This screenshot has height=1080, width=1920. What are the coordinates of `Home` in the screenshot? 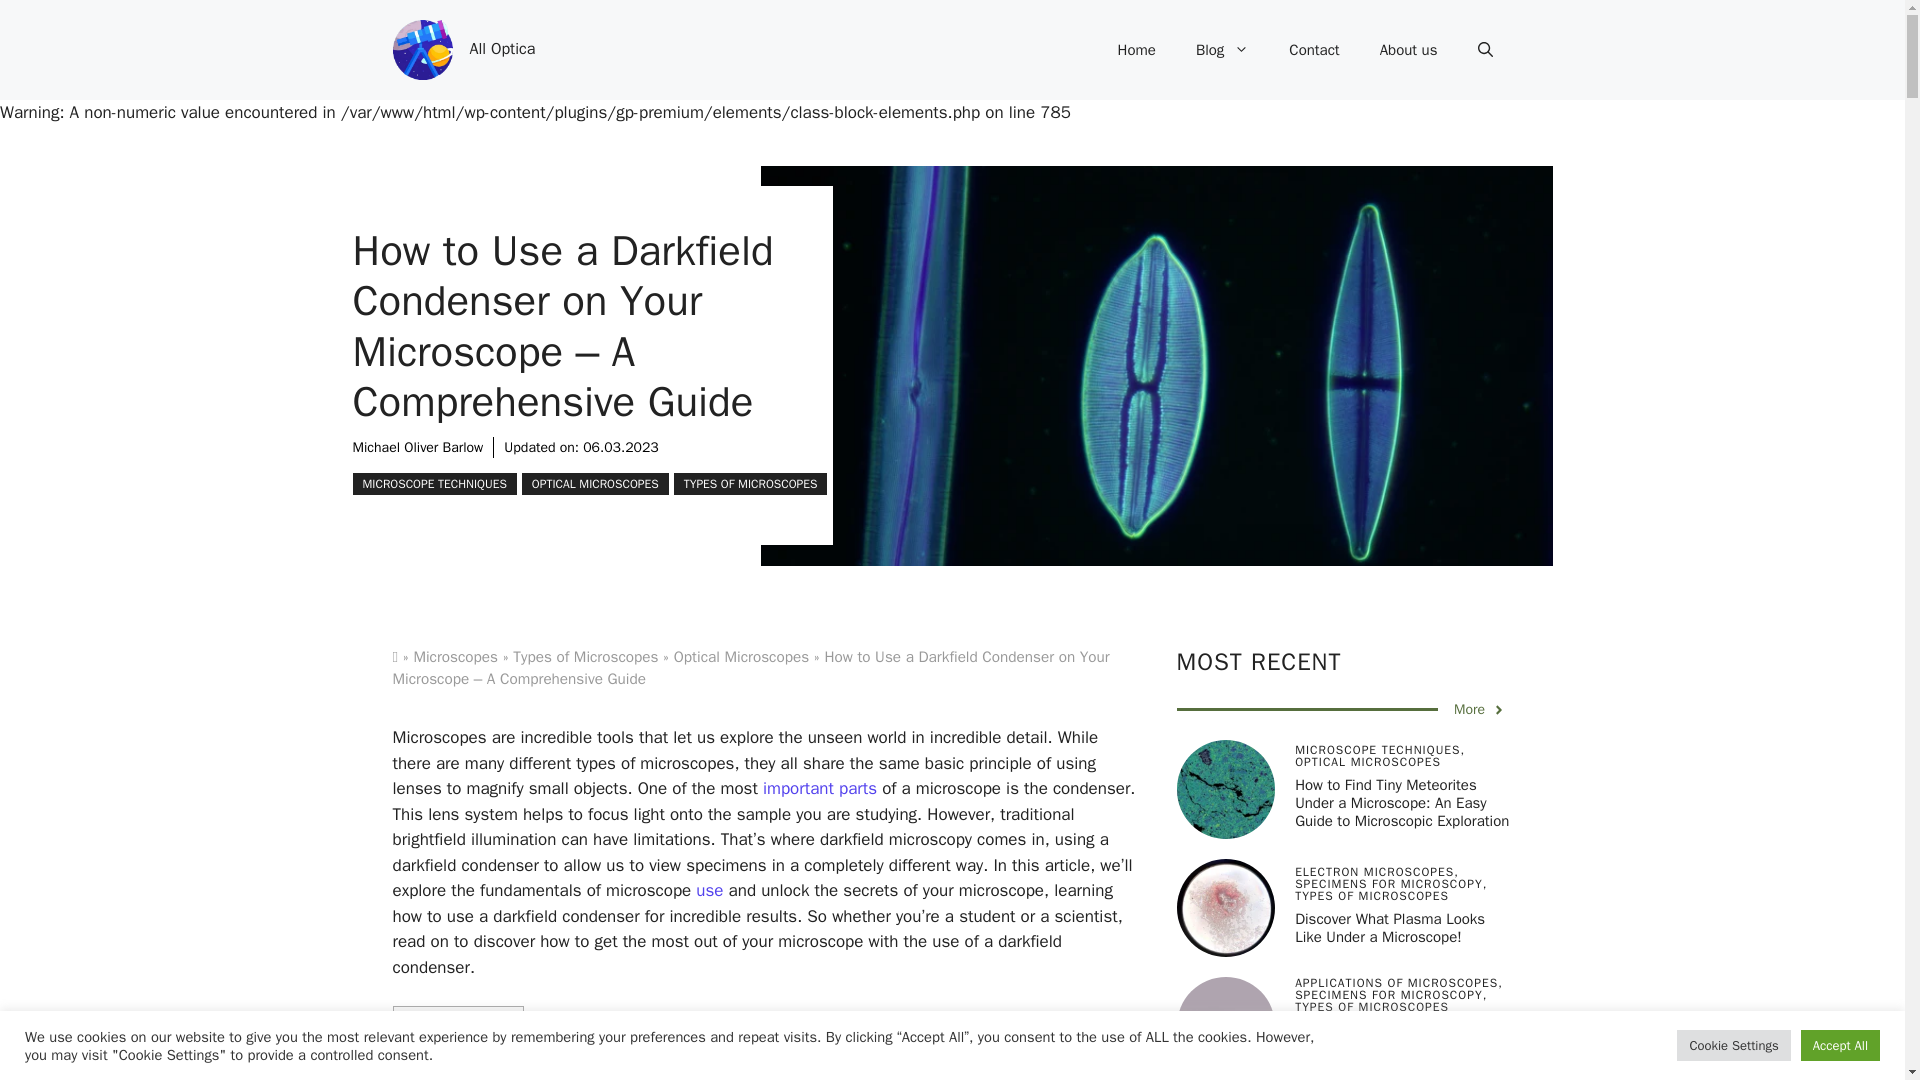 It's located at (1136, 50).